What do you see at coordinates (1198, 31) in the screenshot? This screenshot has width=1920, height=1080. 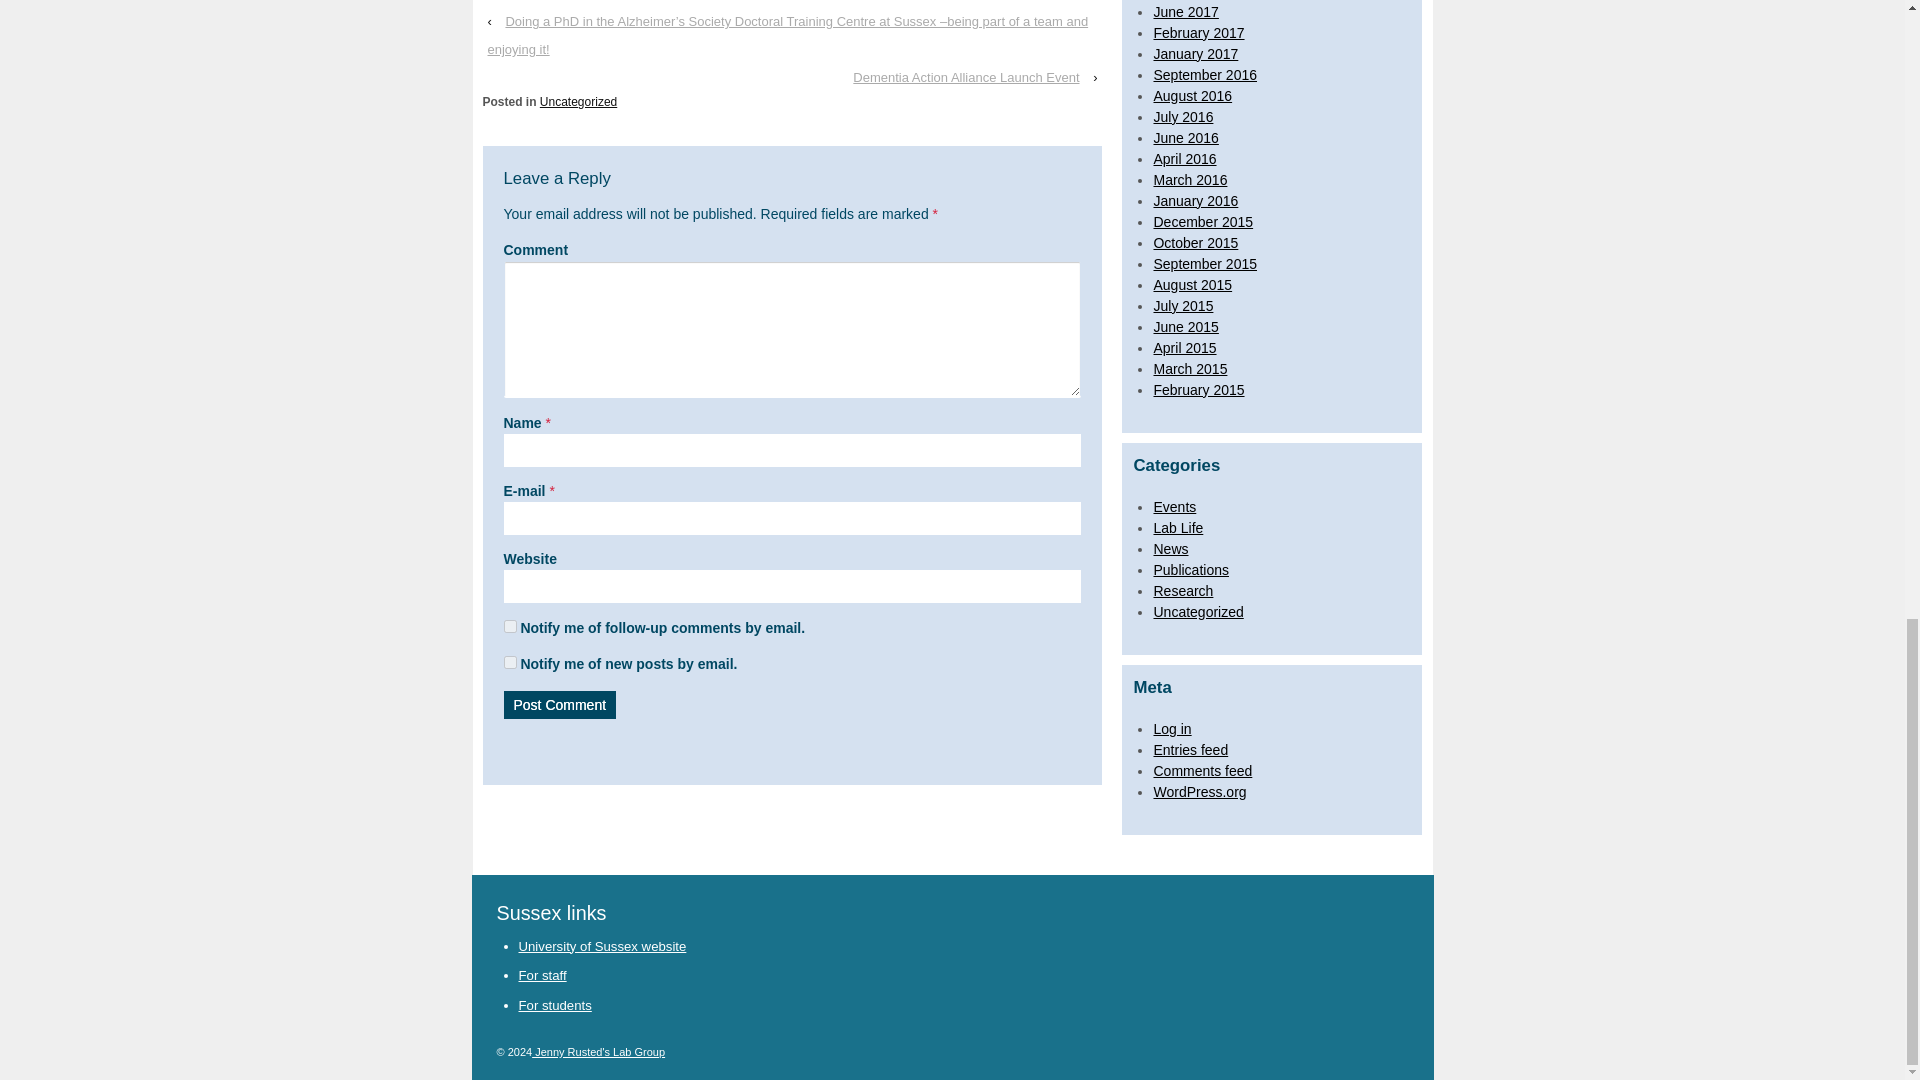 I see `February 2017` at bounding box center [1198, 31].